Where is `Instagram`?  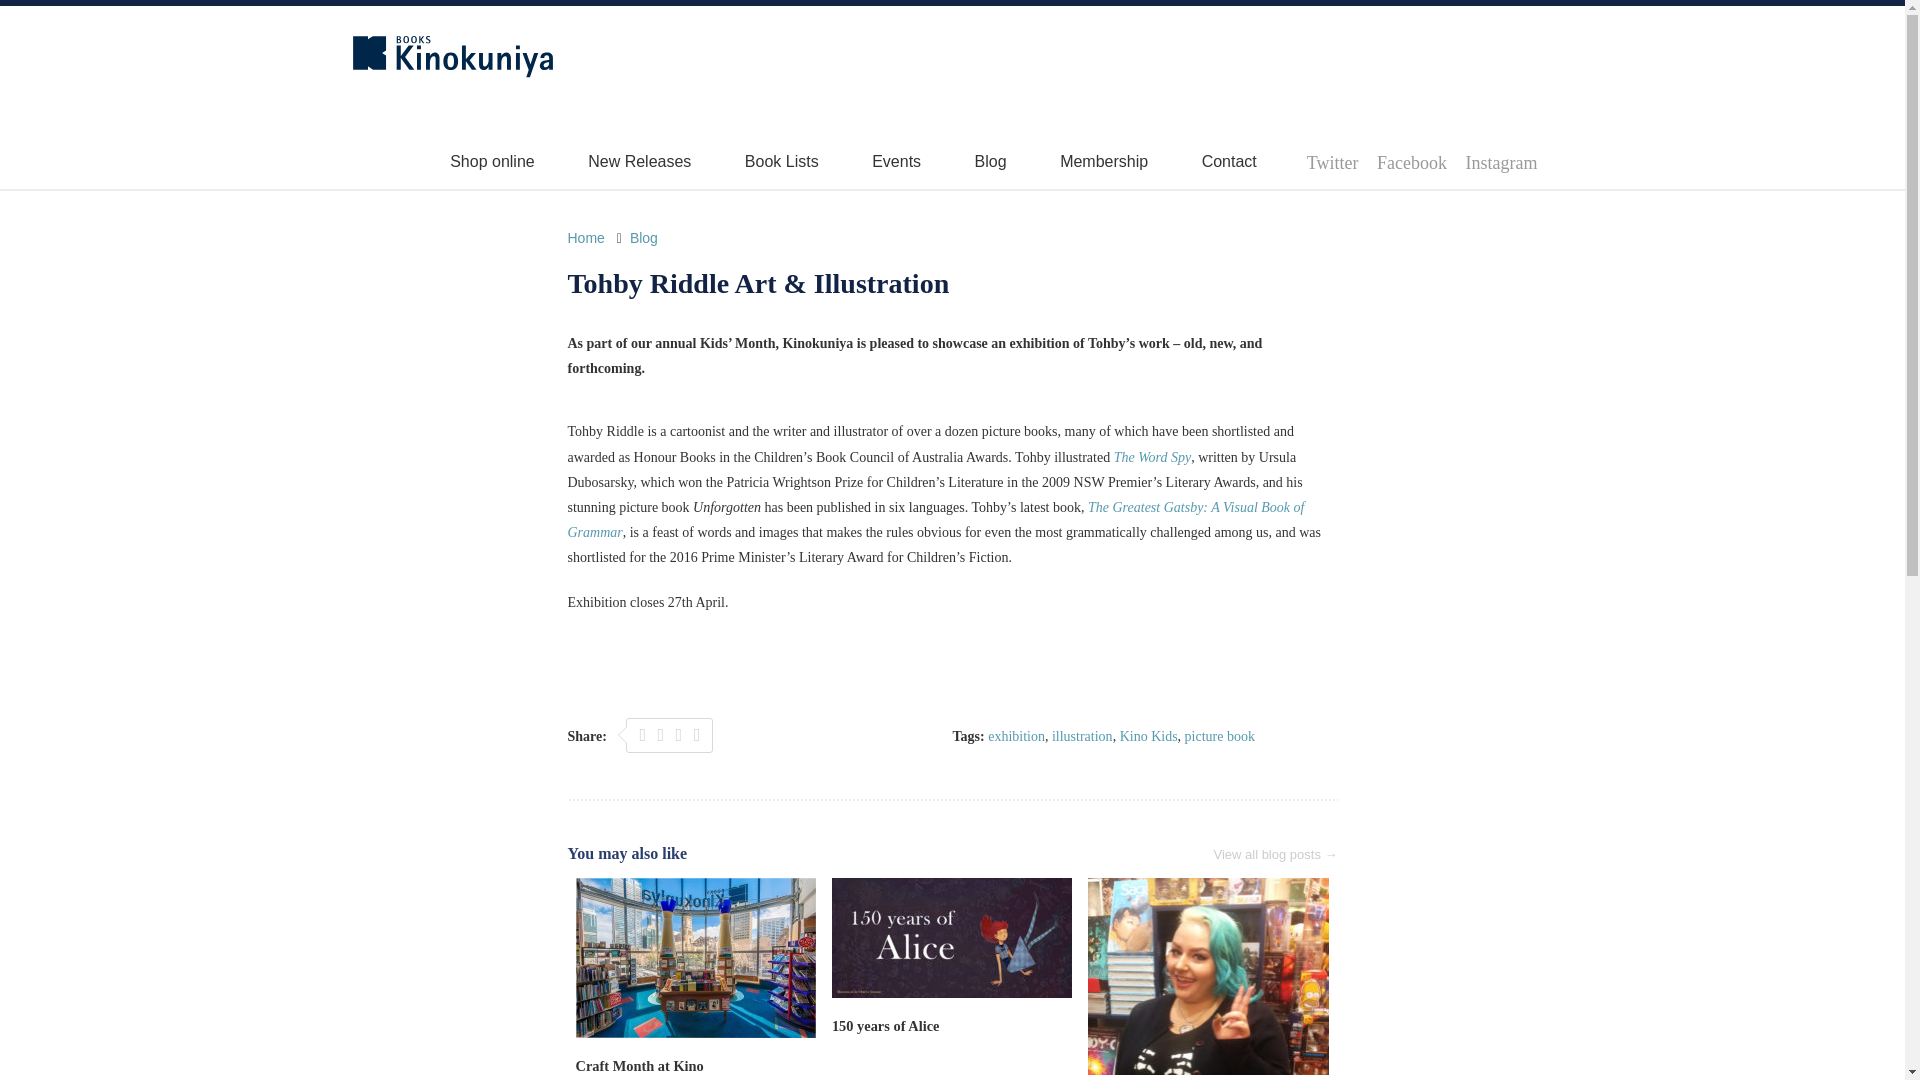 Instagram is located at coordinates (1502, 162).